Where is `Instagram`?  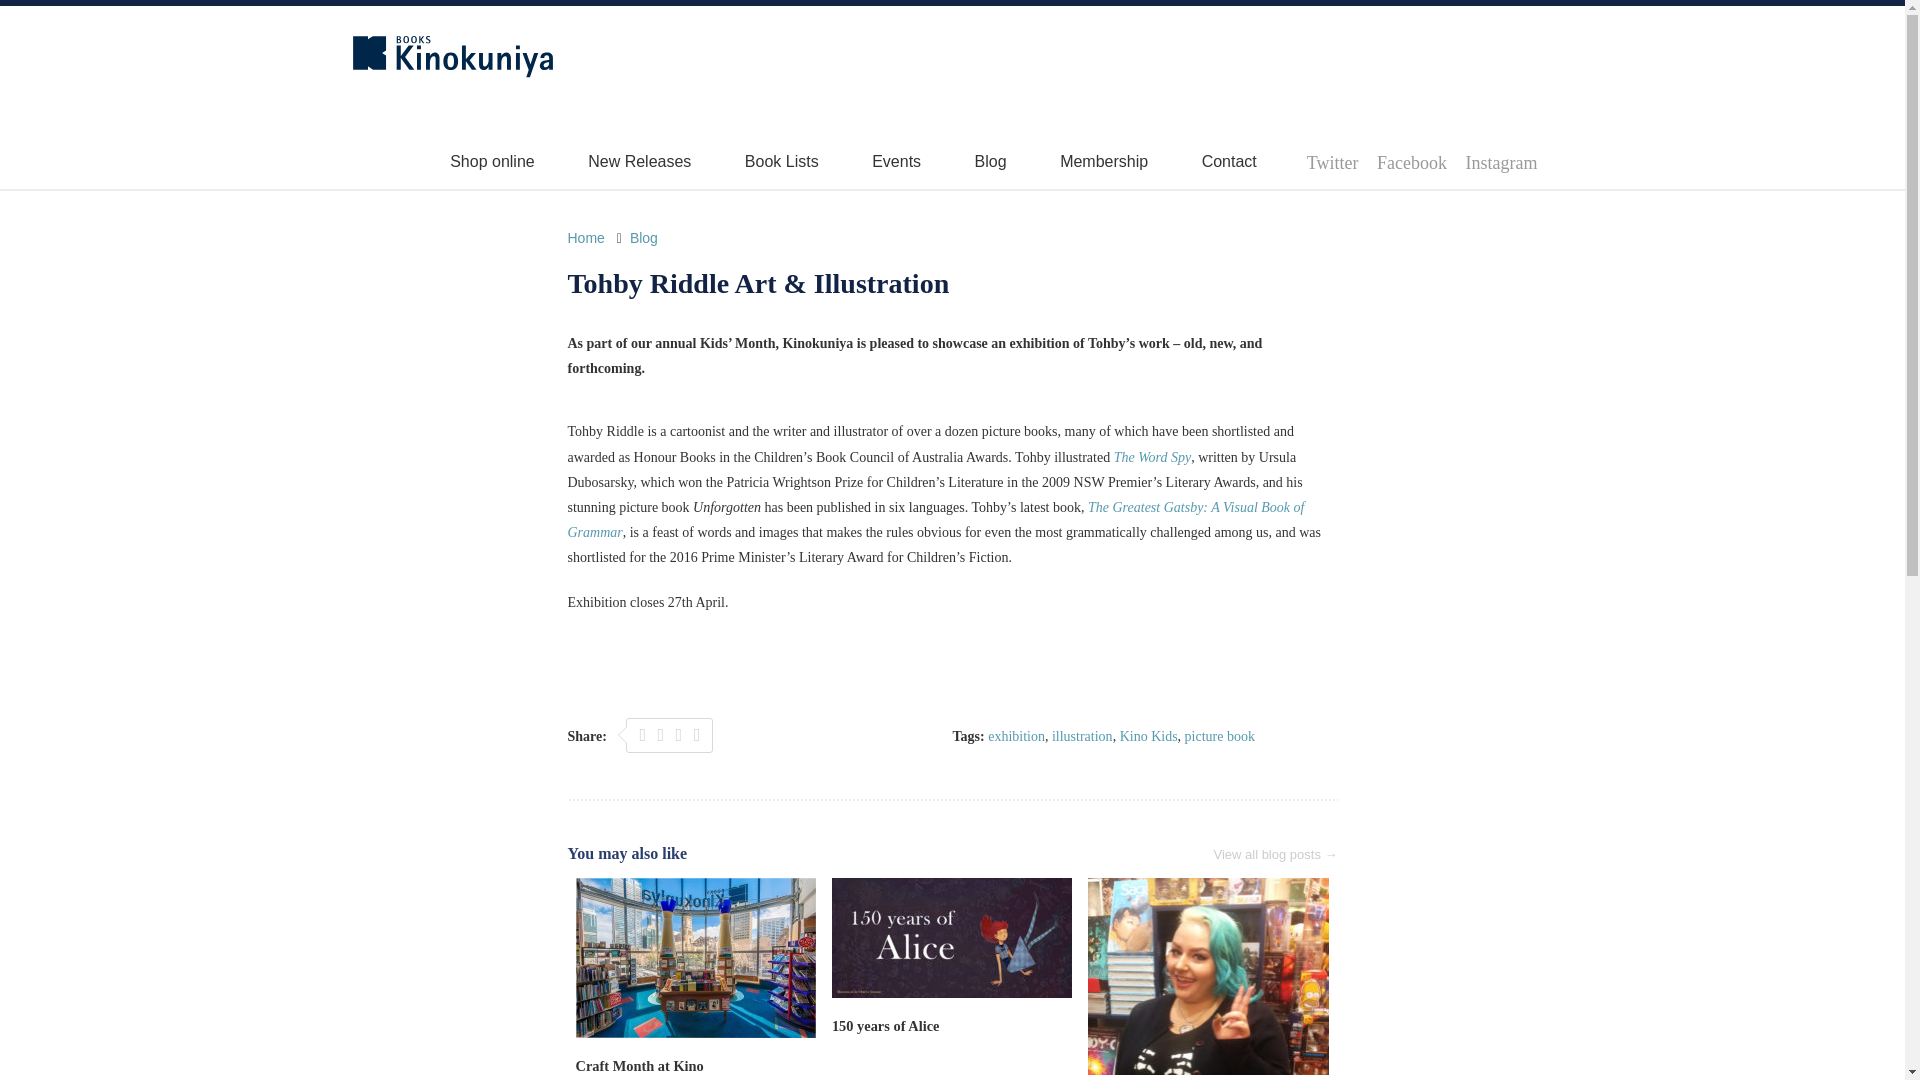 Instagram is located at coordinates (1502, 162).